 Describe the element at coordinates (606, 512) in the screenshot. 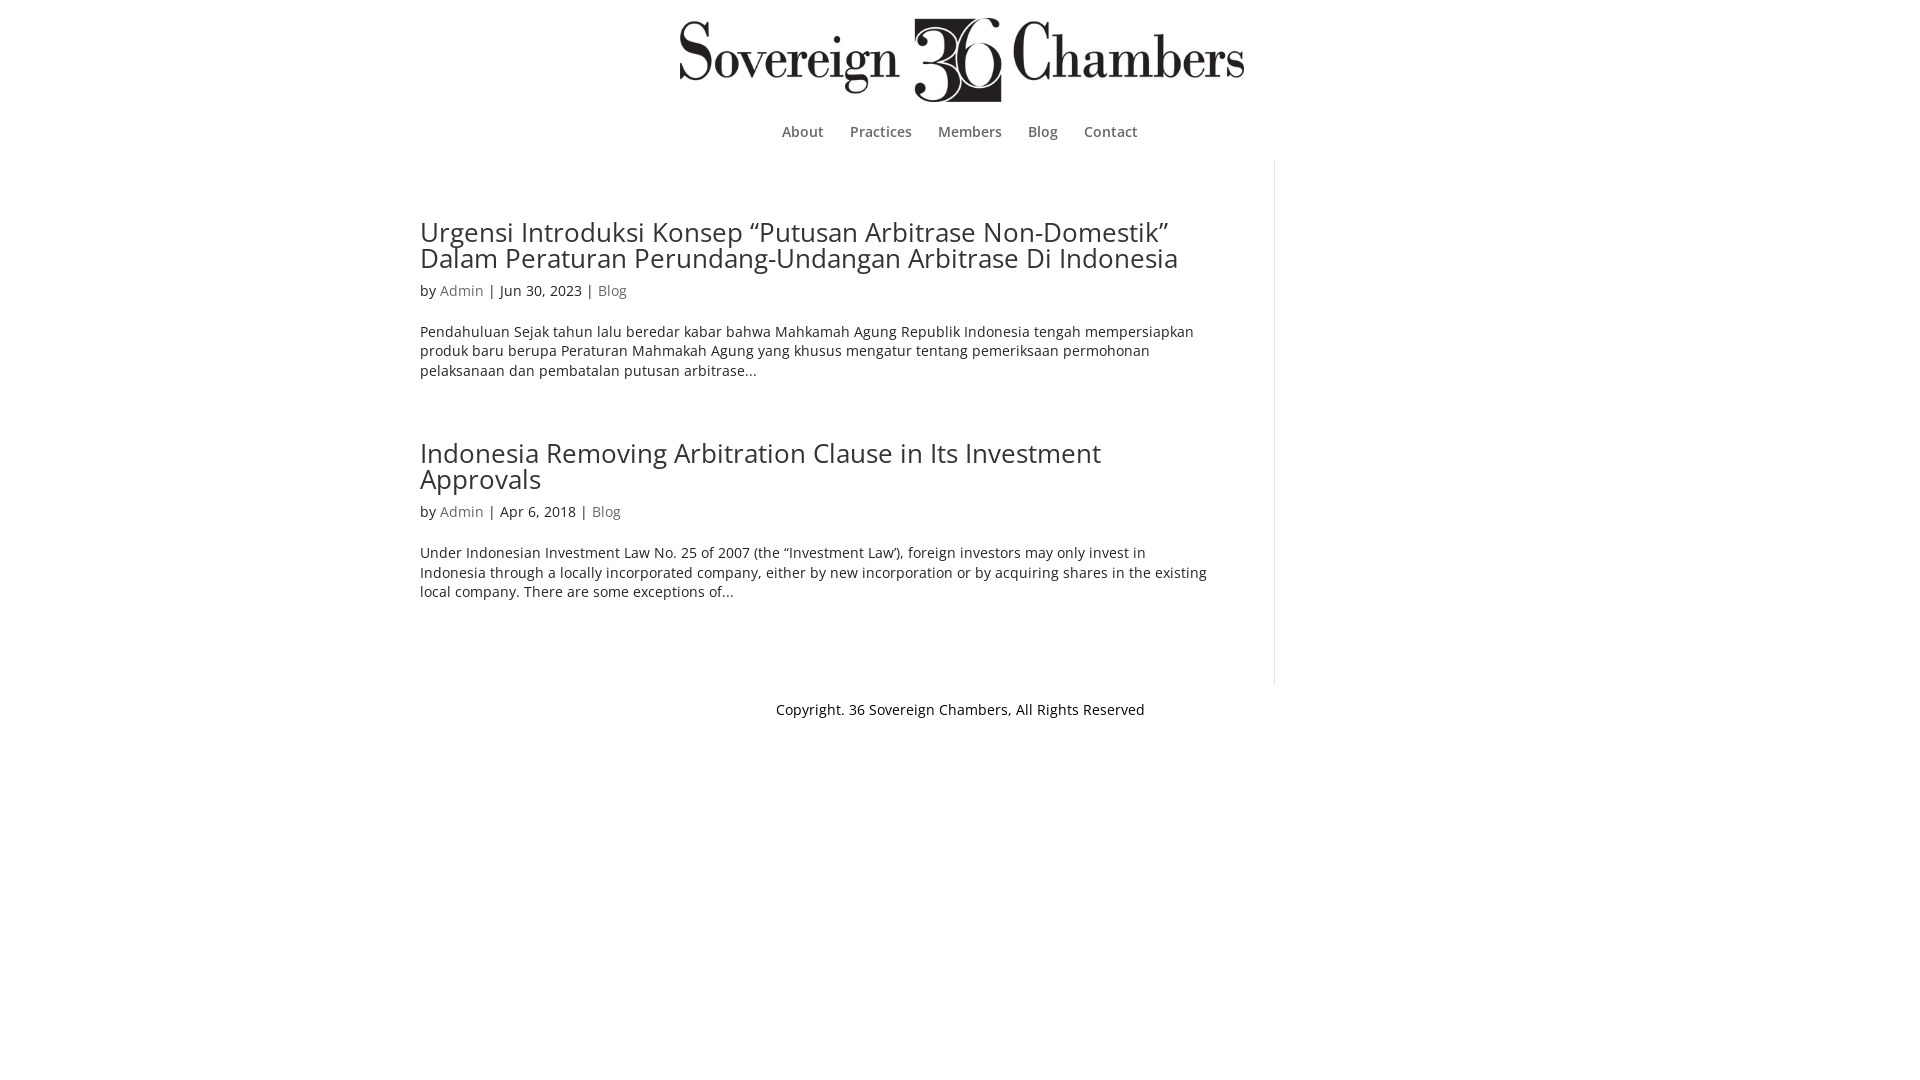

I see `Blog` at that location.